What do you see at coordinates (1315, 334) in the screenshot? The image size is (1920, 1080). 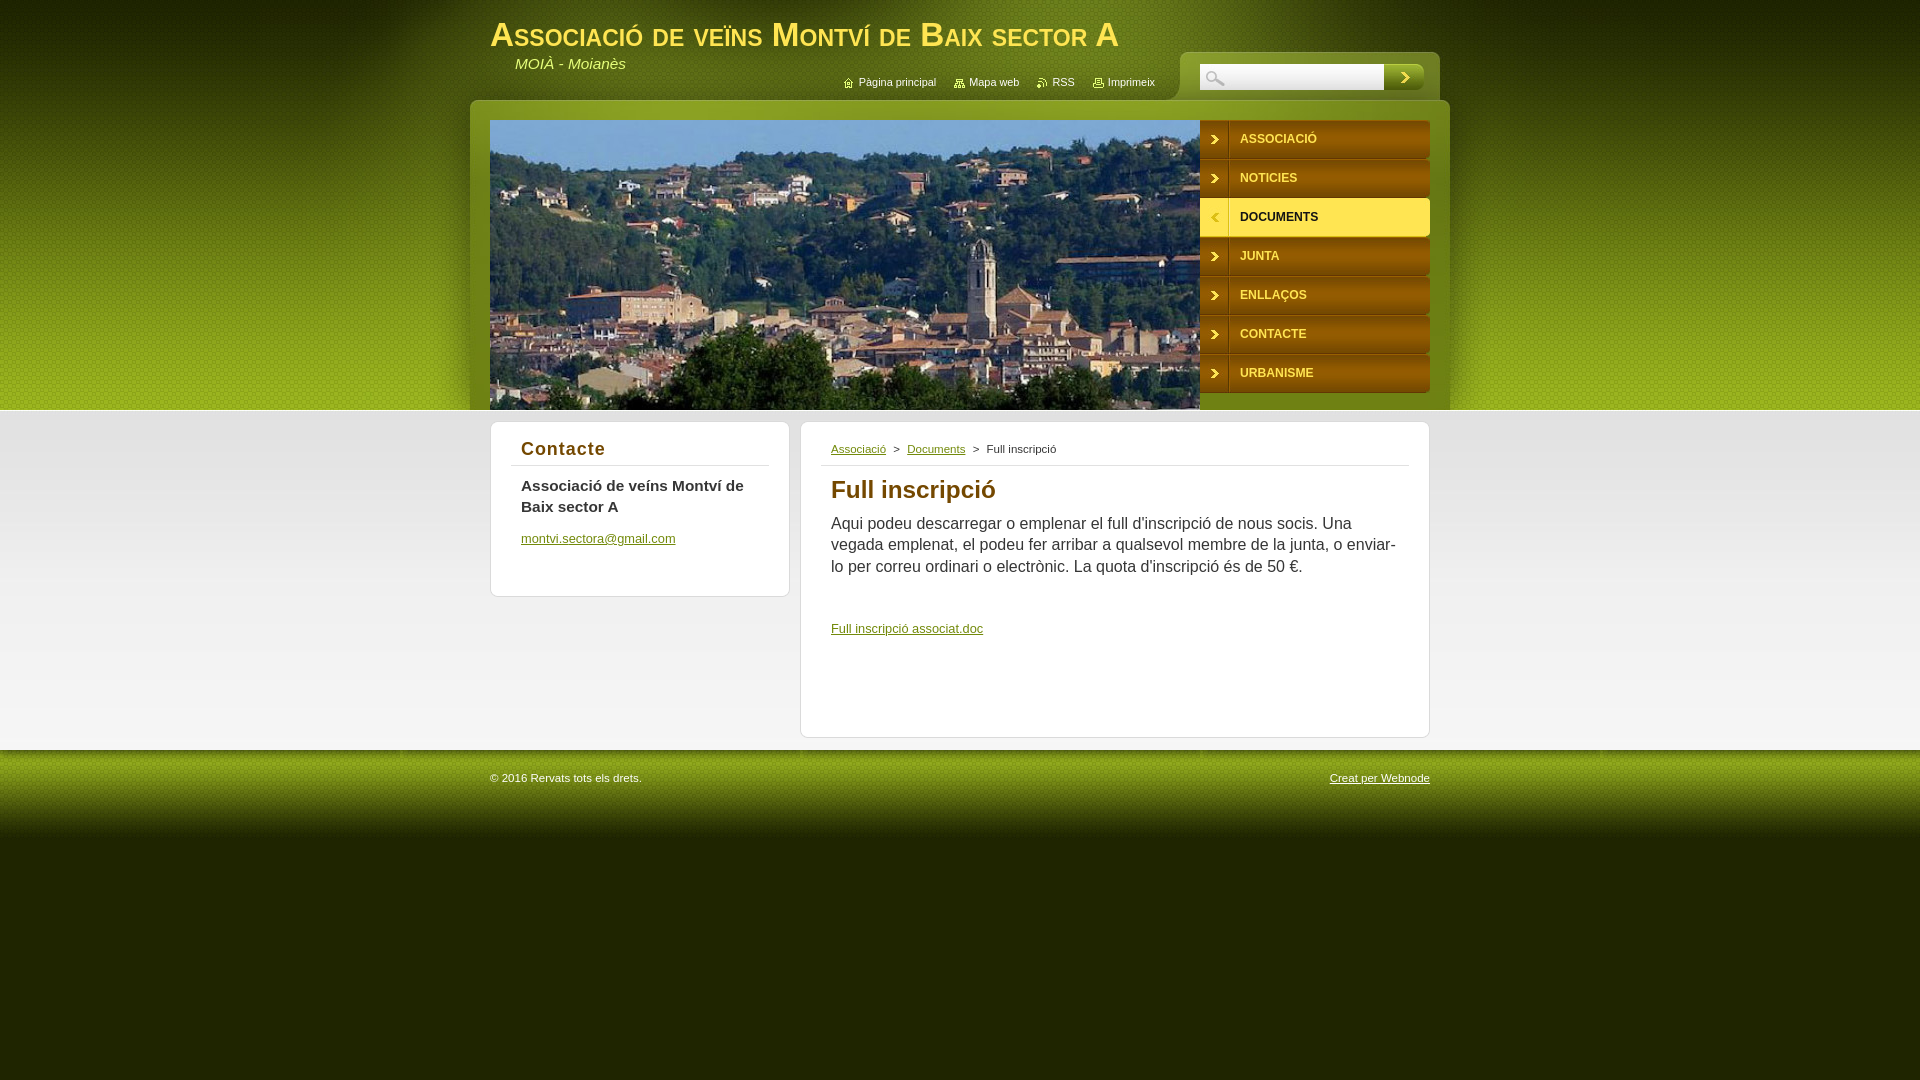 I see `CONTACTE` at bounding box center [1315, 334].